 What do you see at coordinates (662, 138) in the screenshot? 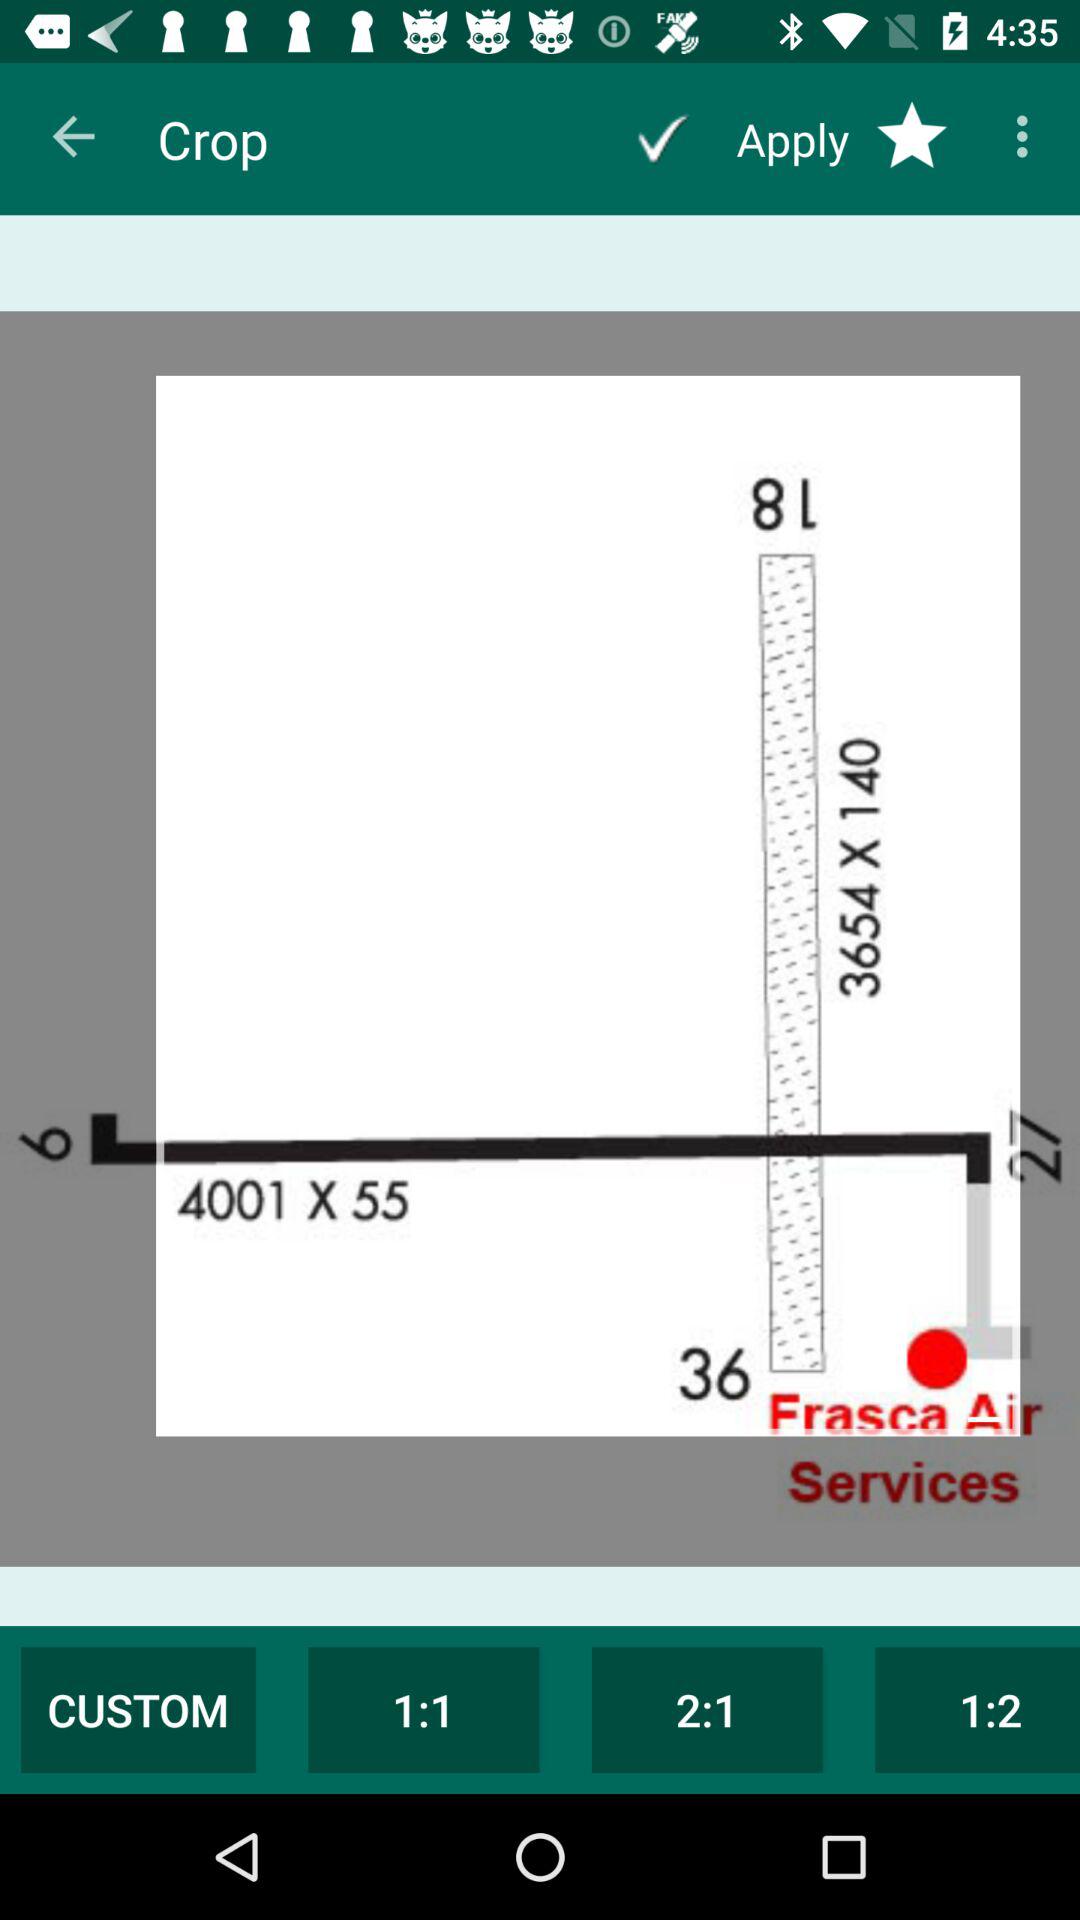
I see `apply` at bounding box center [662, 138].